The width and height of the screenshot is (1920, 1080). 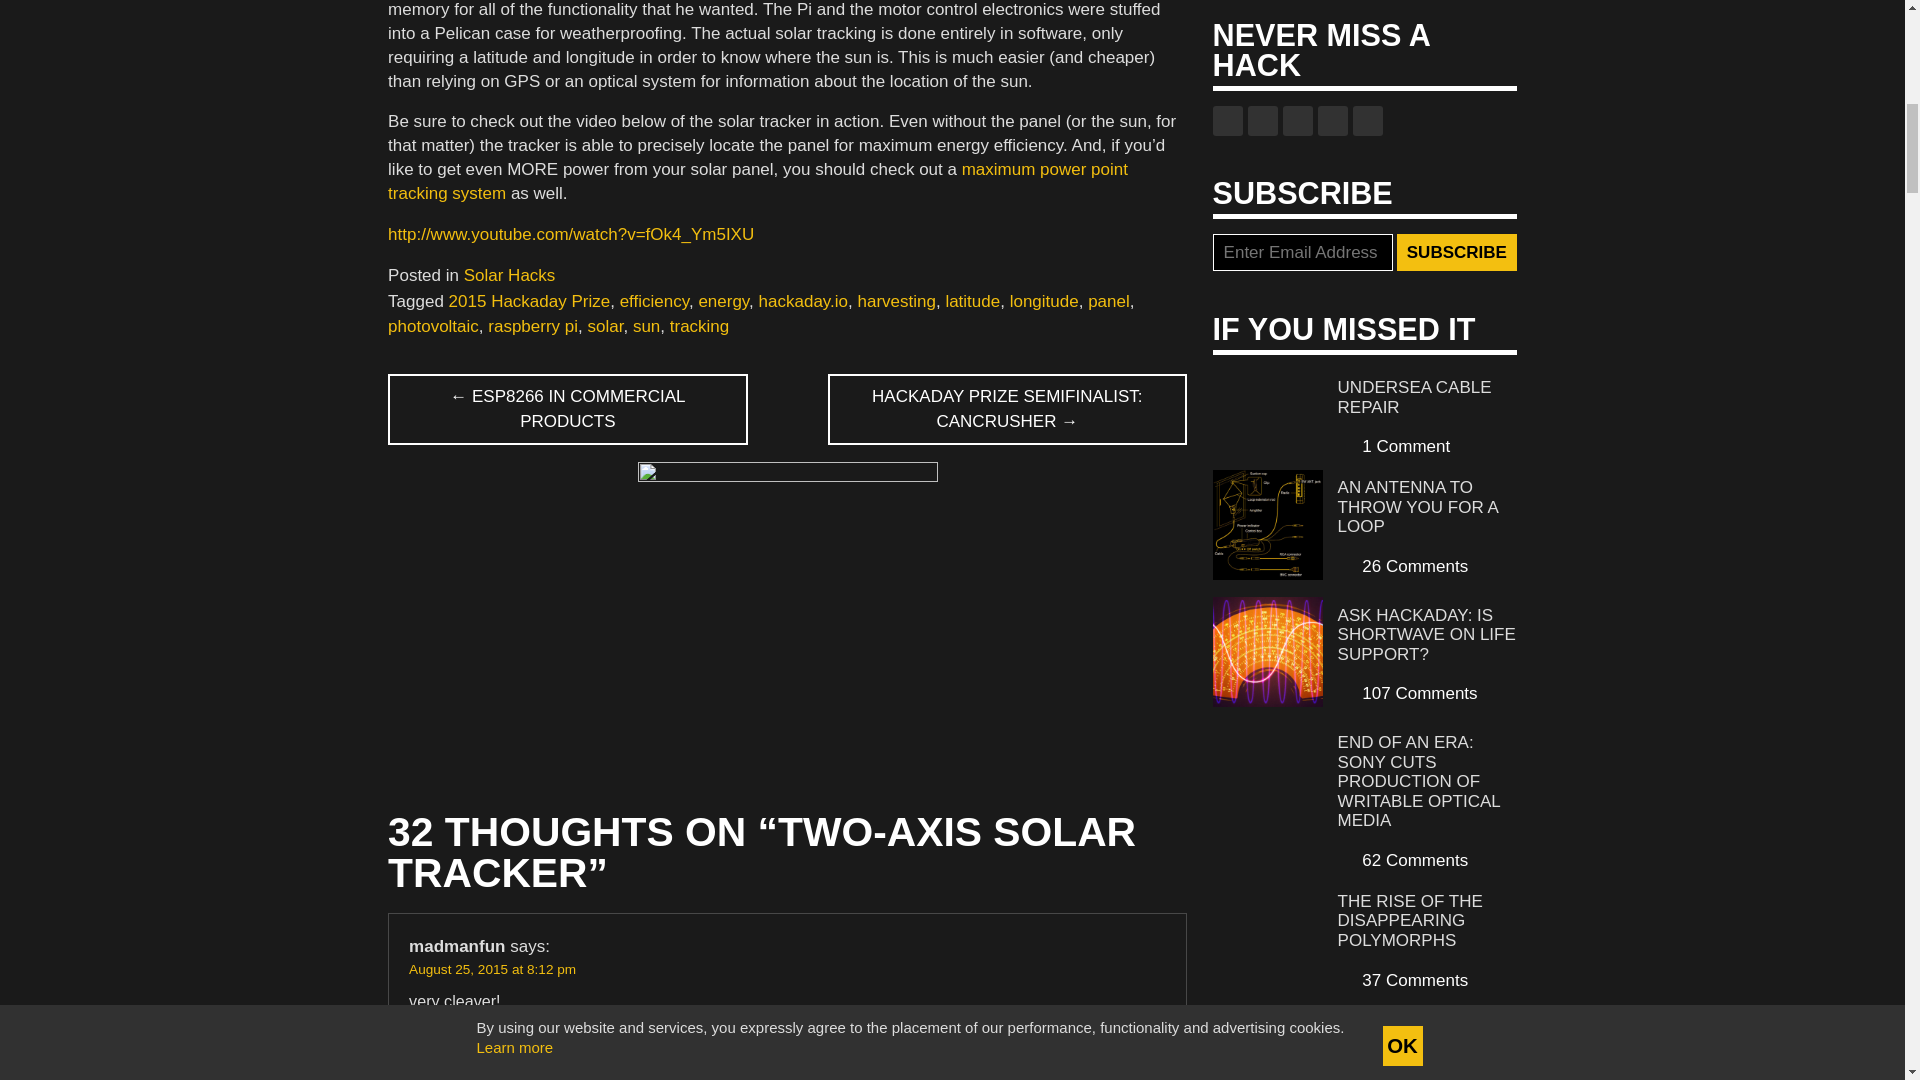 I want to click on latitude, so click(x=972, y=301).